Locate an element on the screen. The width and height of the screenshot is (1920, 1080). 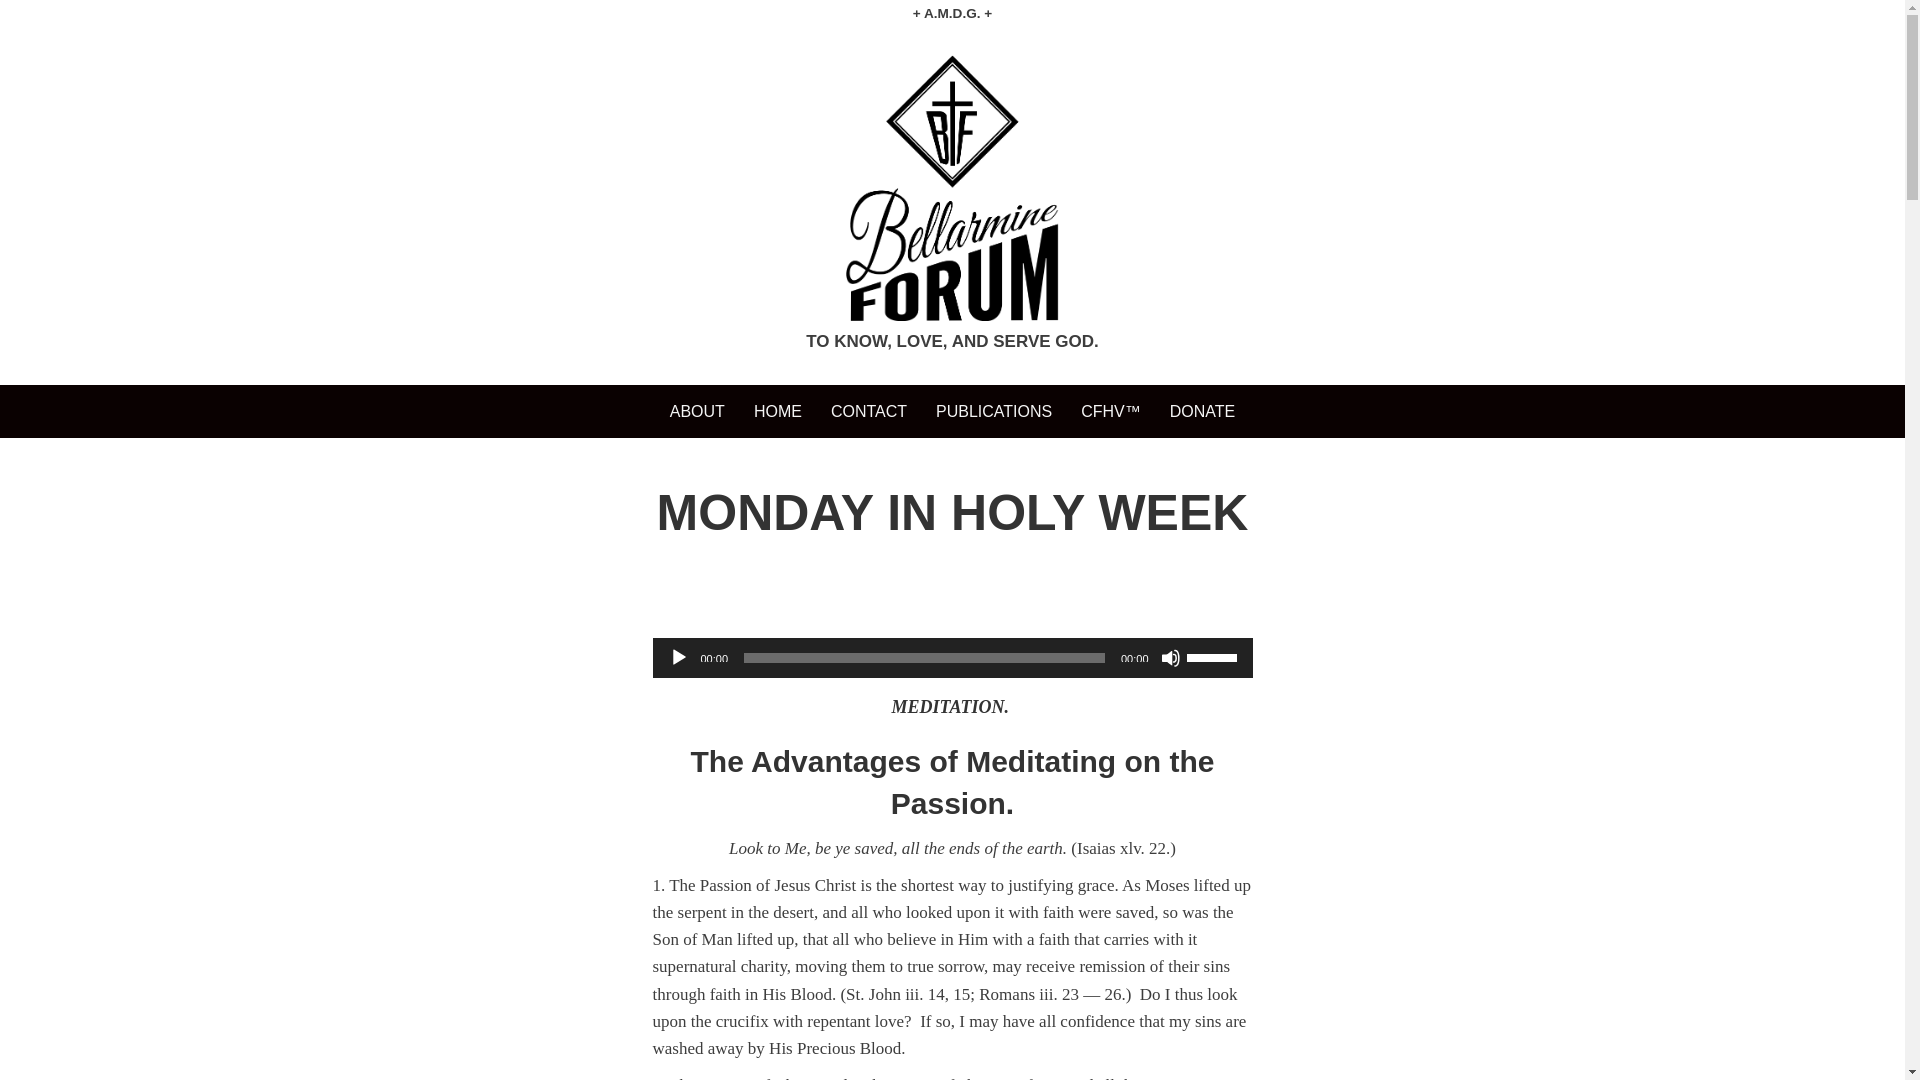
DONATE is located at coordinates (1202, 411).